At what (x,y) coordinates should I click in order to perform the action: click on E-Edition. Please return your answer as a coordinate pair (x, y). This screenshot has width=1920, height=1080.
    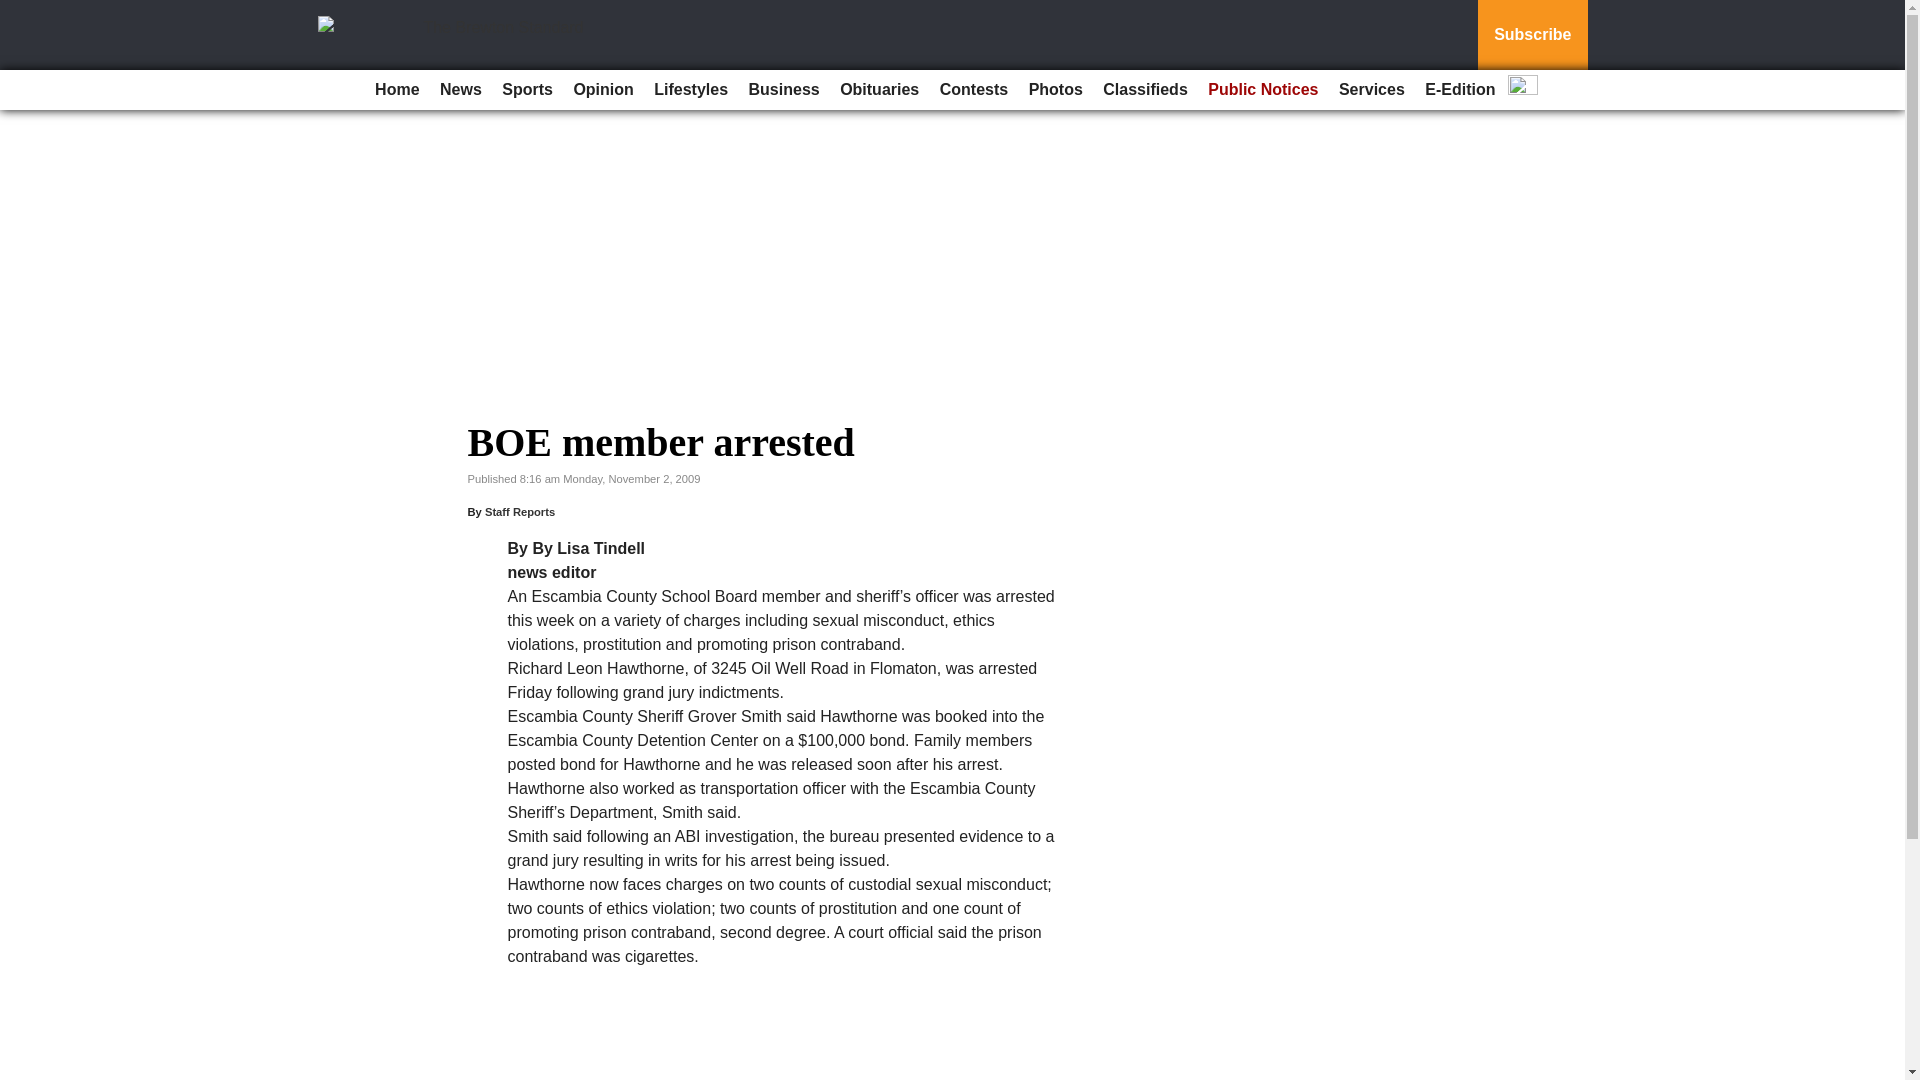
    Looking at the image, I should click on (1460, 90).